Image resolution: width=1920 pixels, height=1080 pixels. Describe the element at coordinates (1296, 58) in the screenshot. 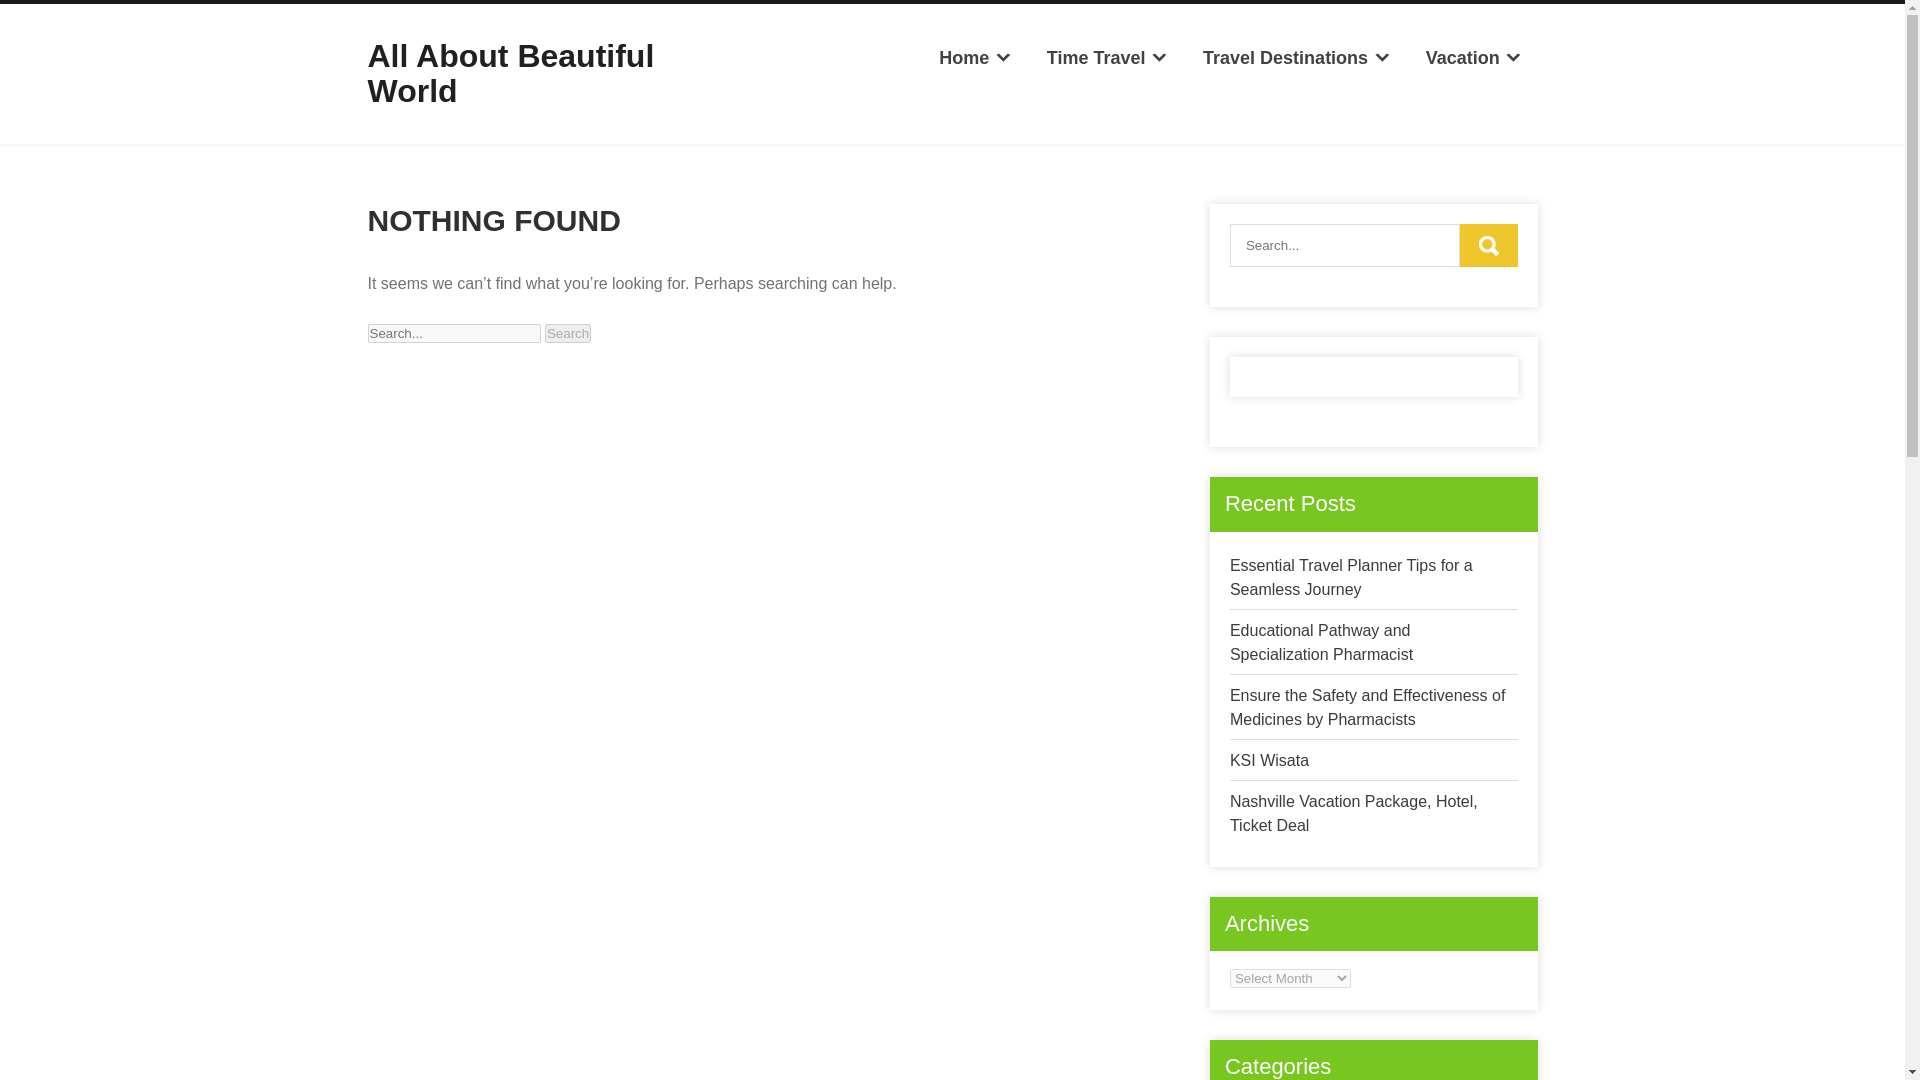

I see `Travel Destinations` at that location.